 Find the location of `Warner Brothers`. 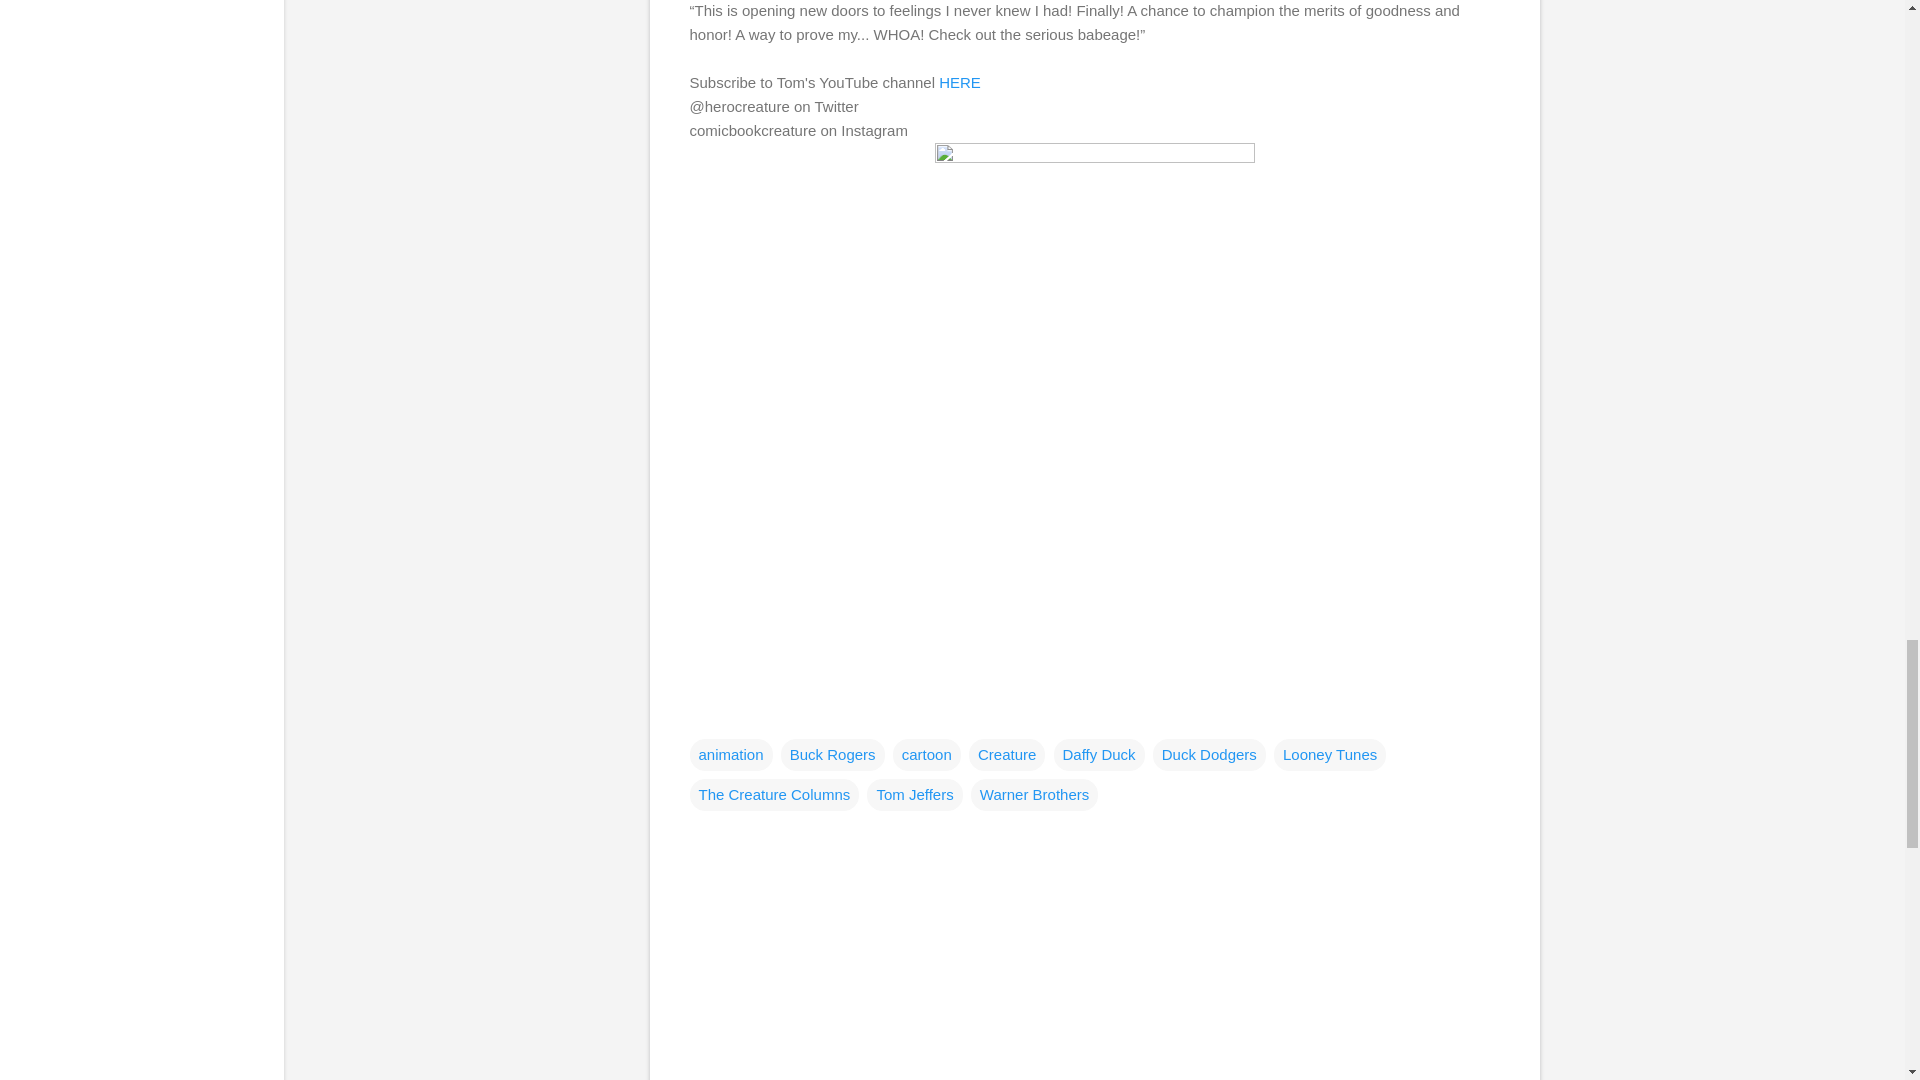

Warner Brothers is located at coordinates (1034, 794).